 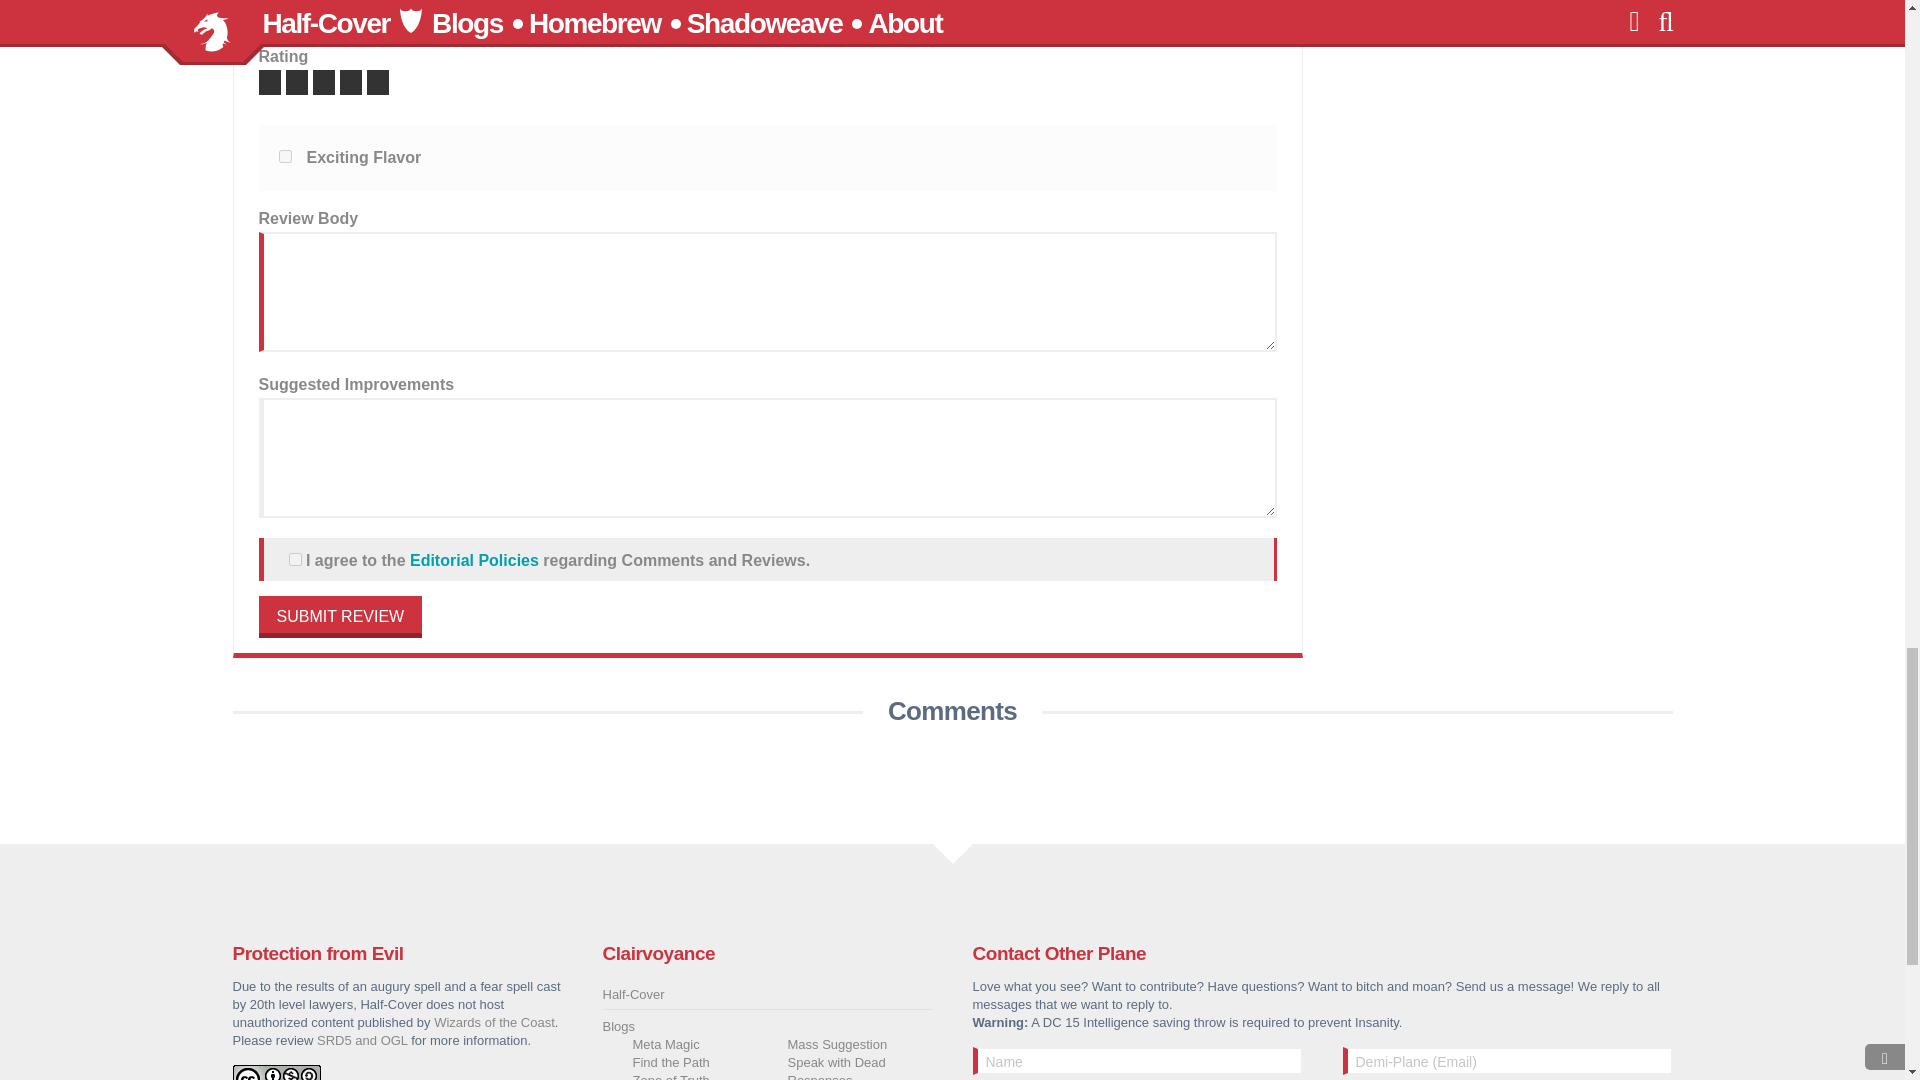 What do you see at coordinates (340, 617) in the screenshot?
I see `SUBMIT REVIEW` at bounding box center [340, 617].